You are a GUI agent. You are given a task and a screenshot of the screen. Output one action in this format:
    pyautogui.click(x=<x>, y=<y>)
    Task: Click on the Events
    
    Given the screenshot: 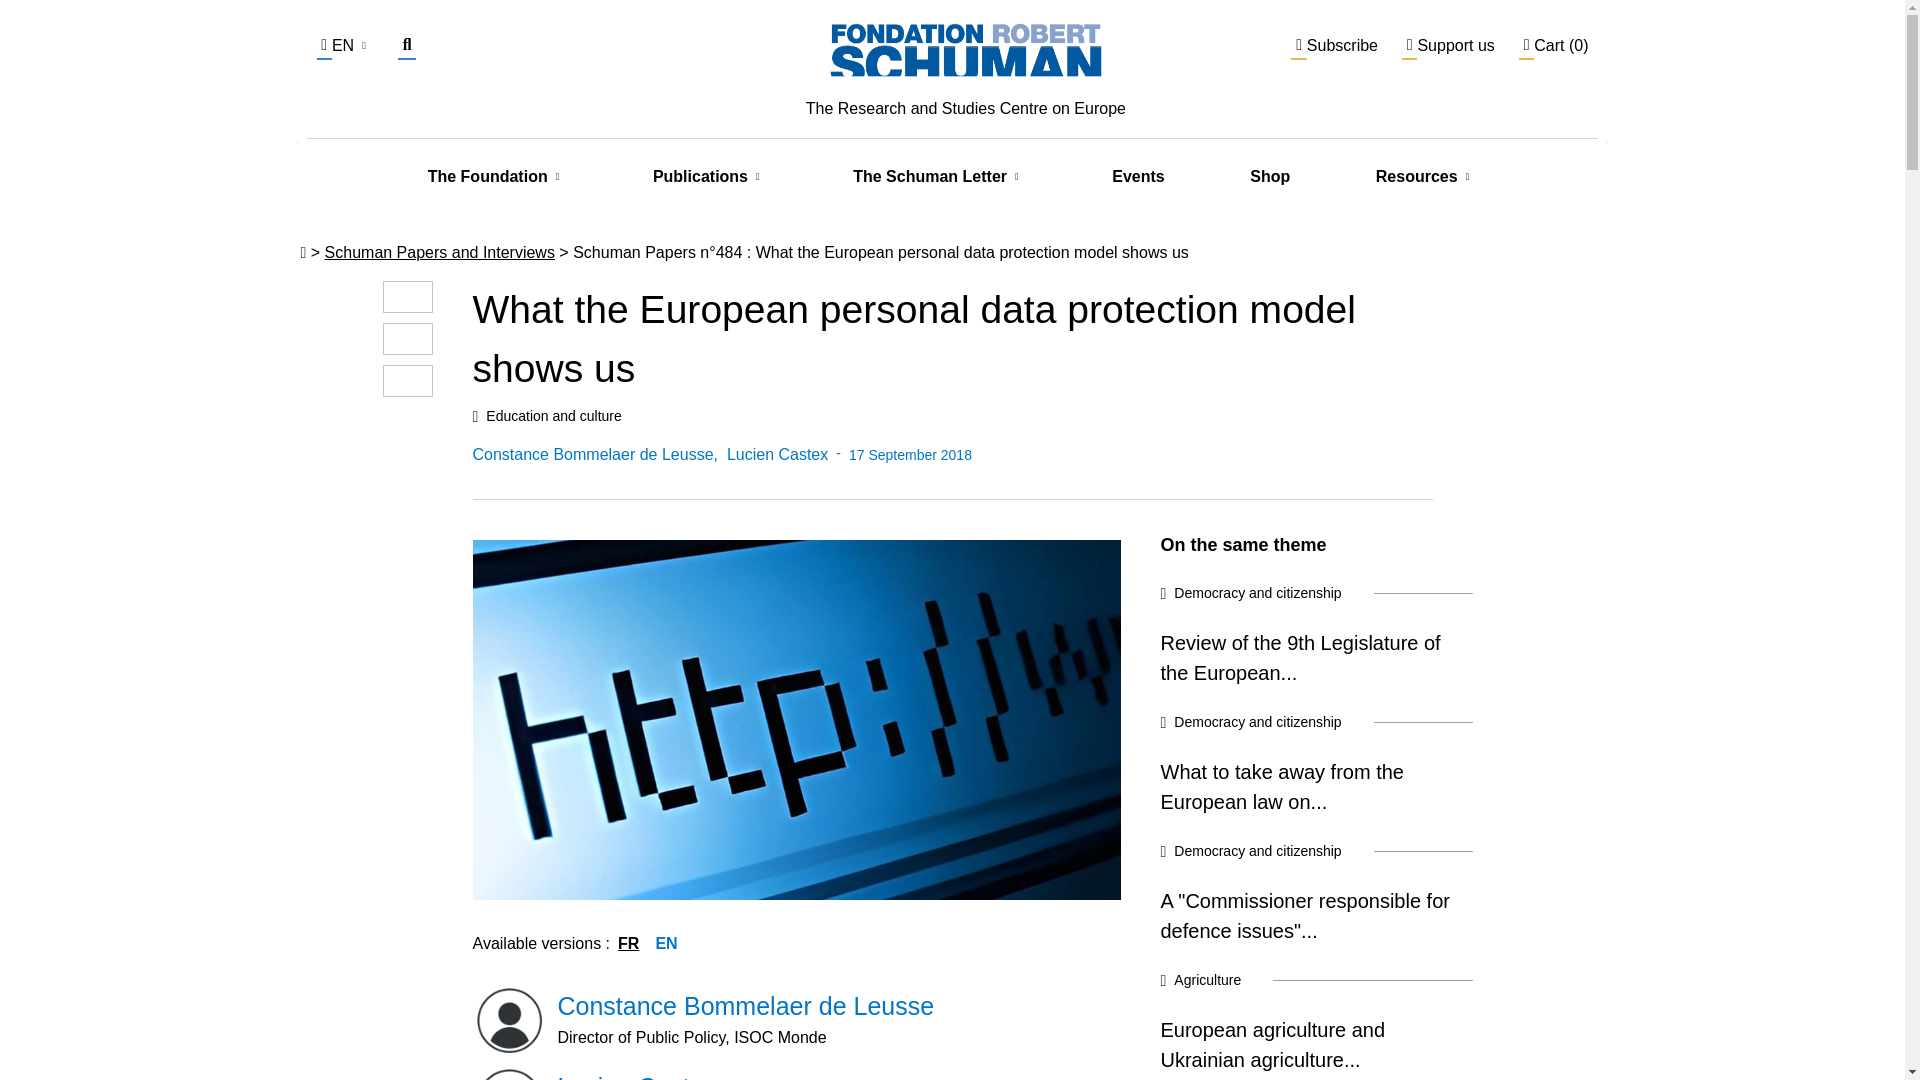 What is the action you would take?
    pyautogui.click(x=1137, y=176)
    